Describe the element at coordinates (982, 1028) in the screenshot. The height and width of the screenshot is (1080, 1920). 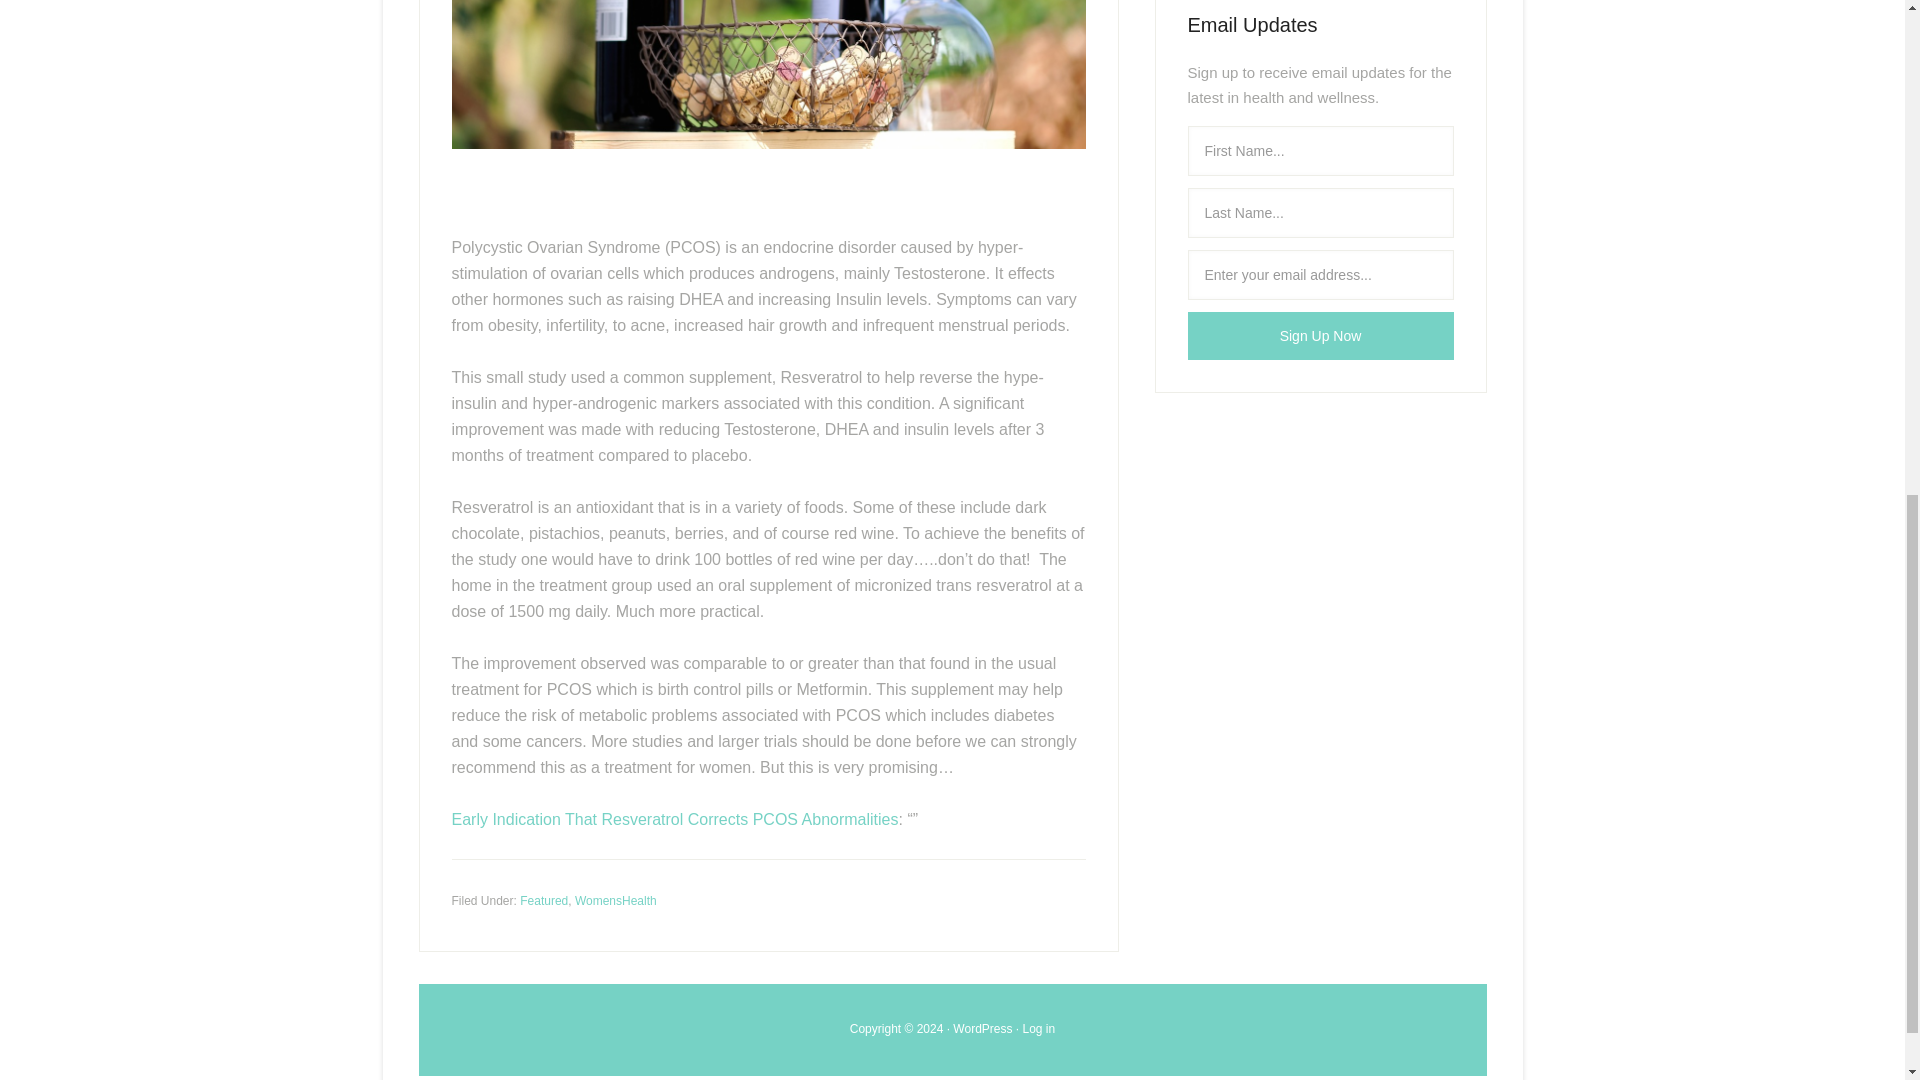
I see `WordPress` at that location.